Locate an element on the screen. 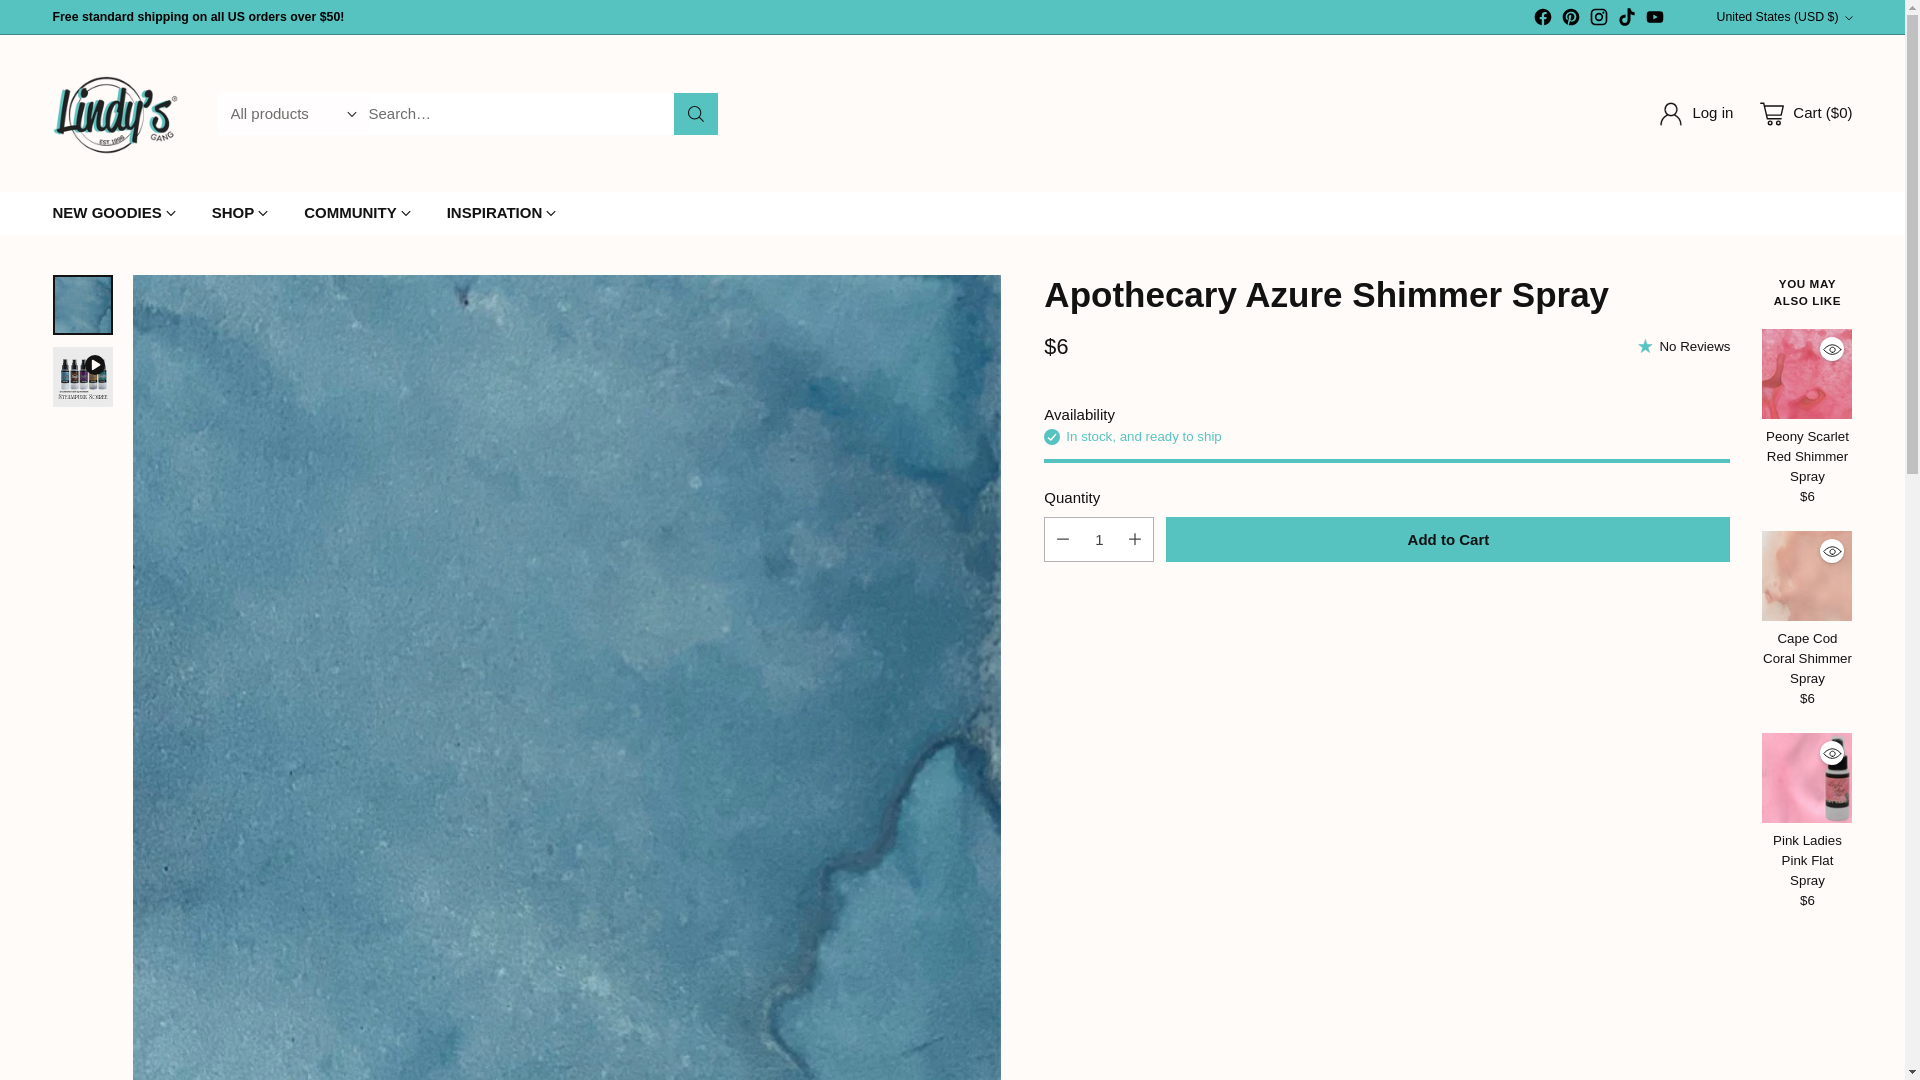  Quick View is located at coordinates (1832, 752).